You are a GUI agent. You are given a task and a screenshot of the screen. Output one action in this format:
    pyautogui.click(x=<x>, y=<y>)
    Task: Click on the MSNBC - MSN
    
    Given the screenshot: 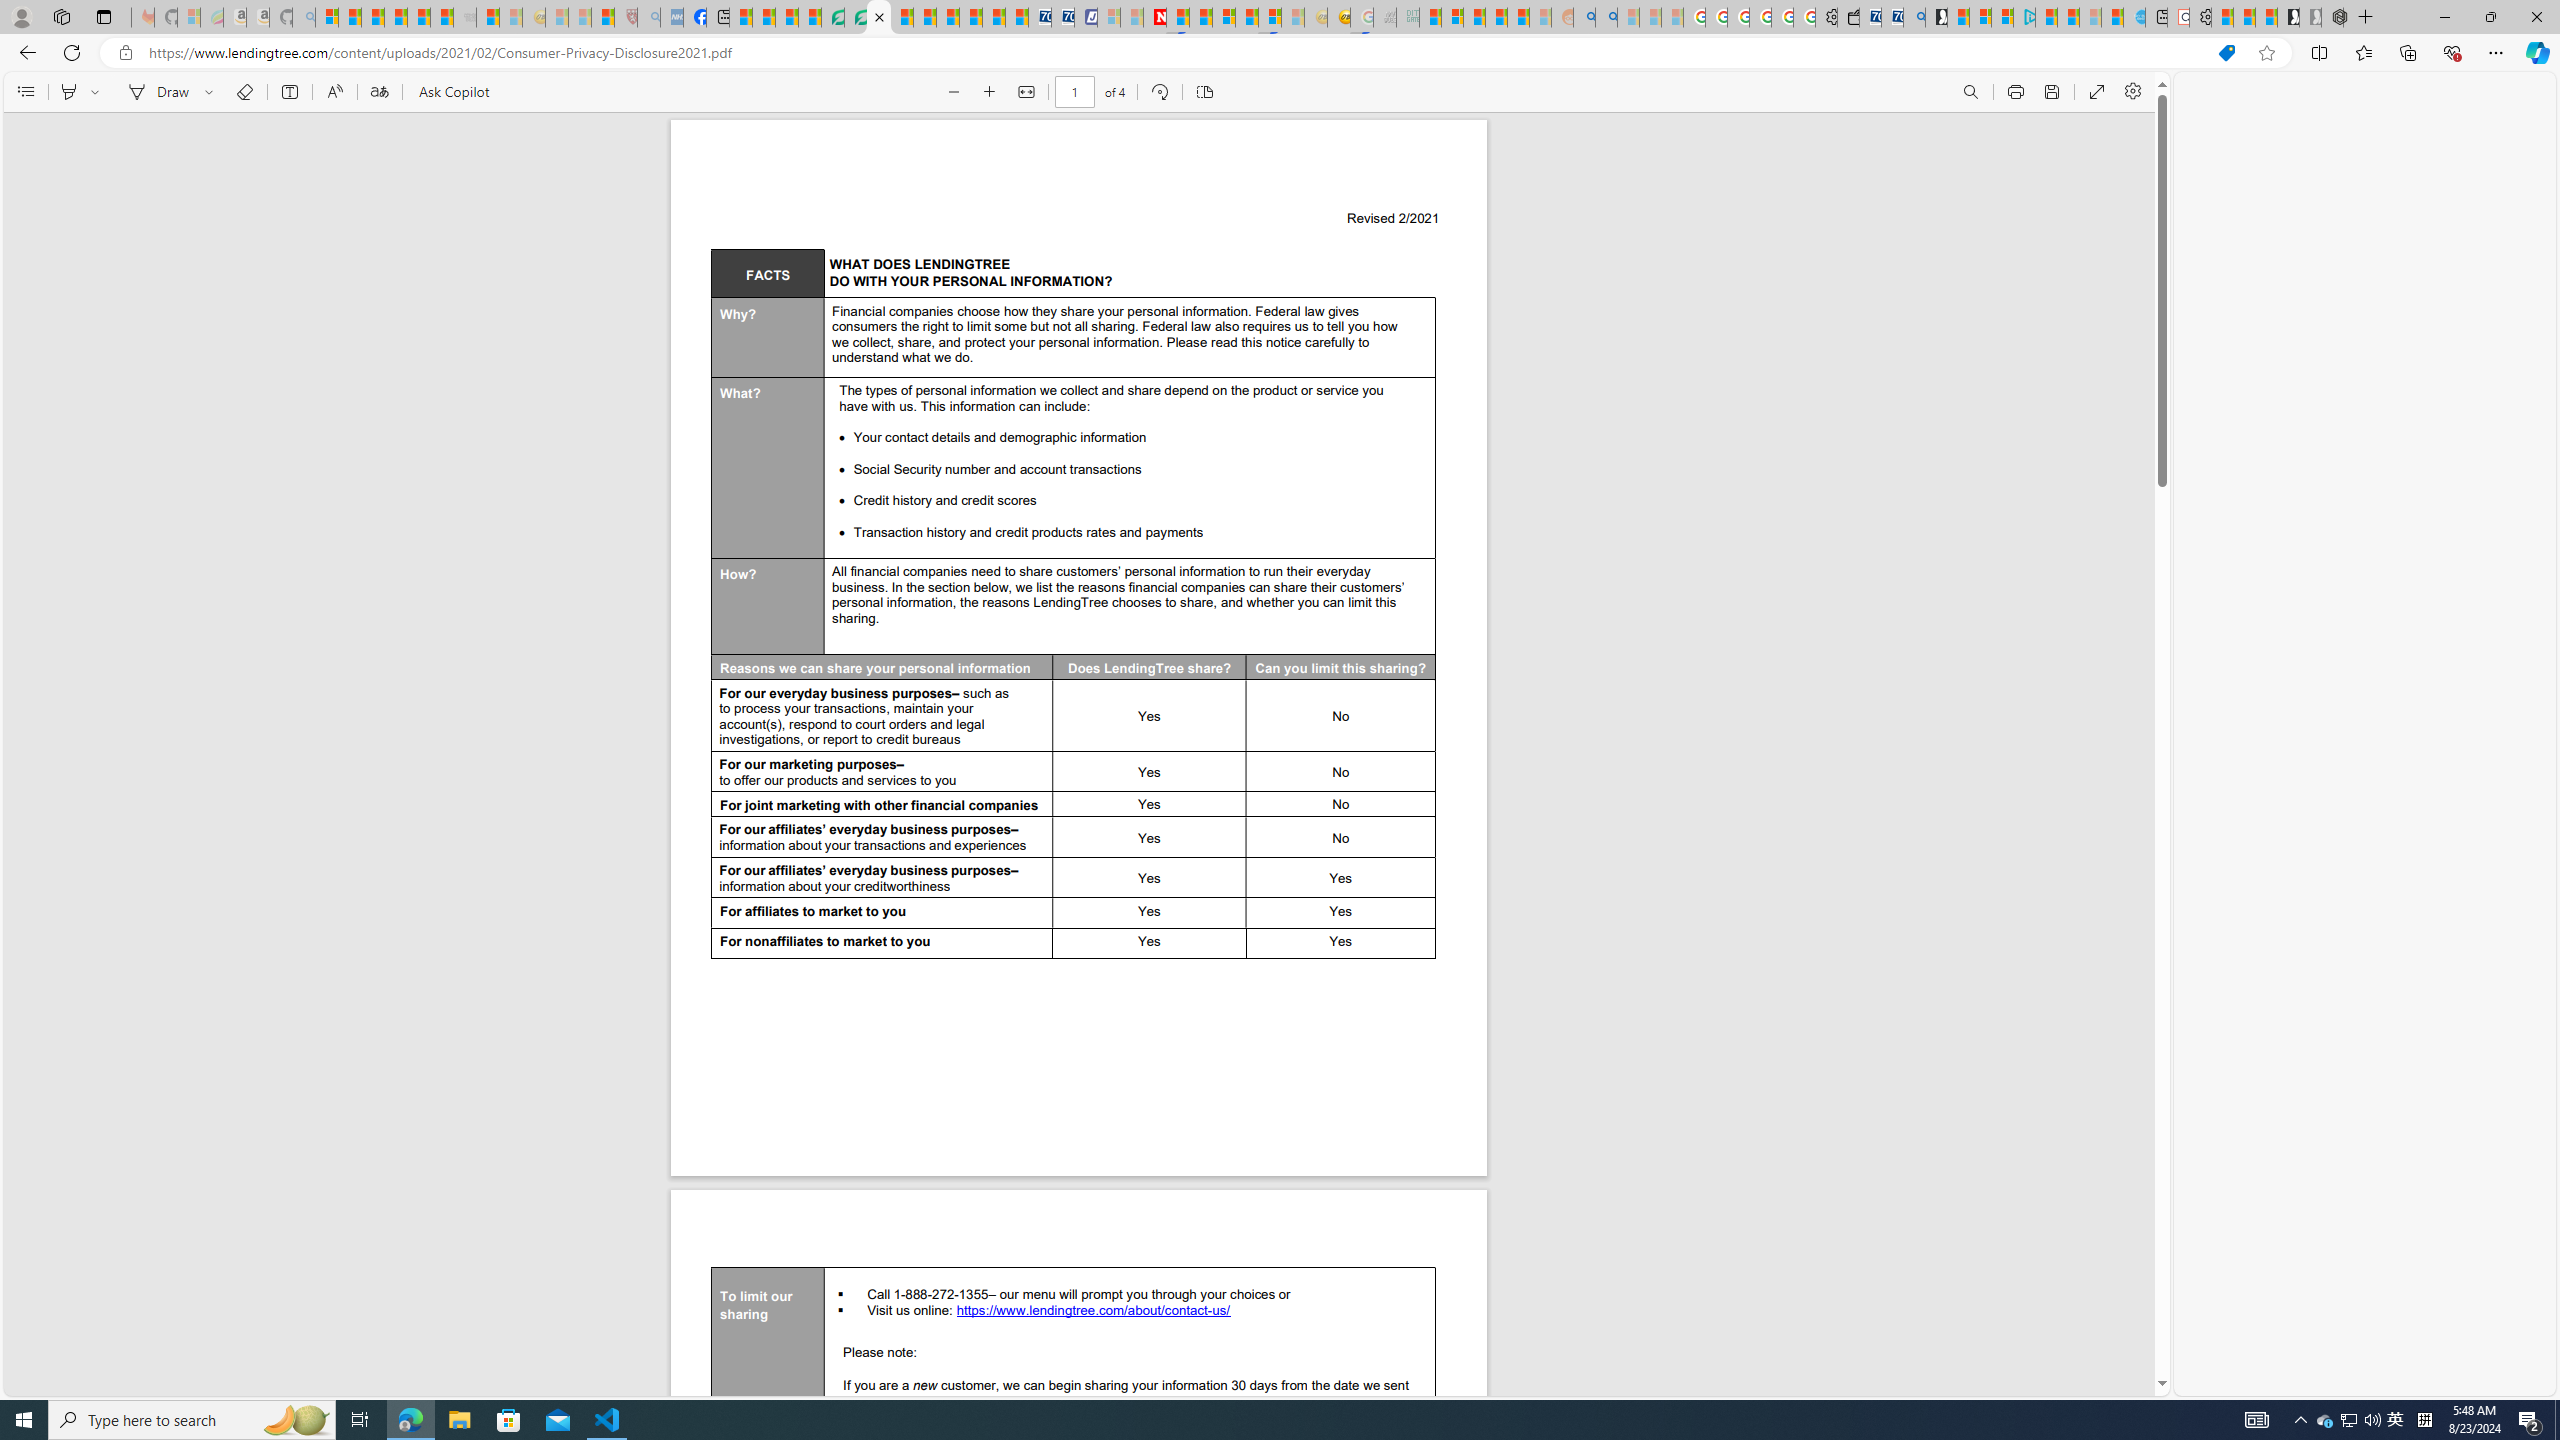 What is the action you would take?
    pyautogui.click(x=1429, y=17)
    